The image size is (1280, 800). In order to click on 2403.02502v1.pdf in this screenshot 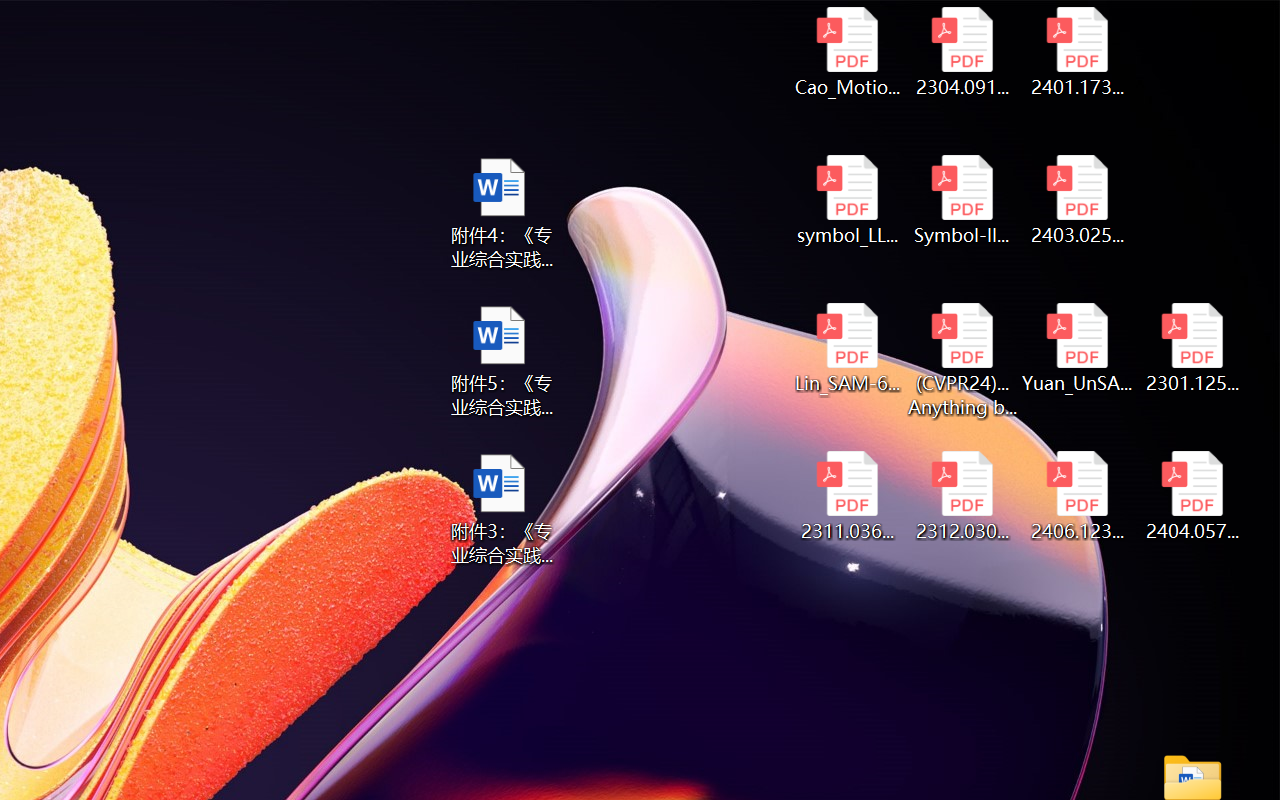, I will do `click(1078, 200)`.